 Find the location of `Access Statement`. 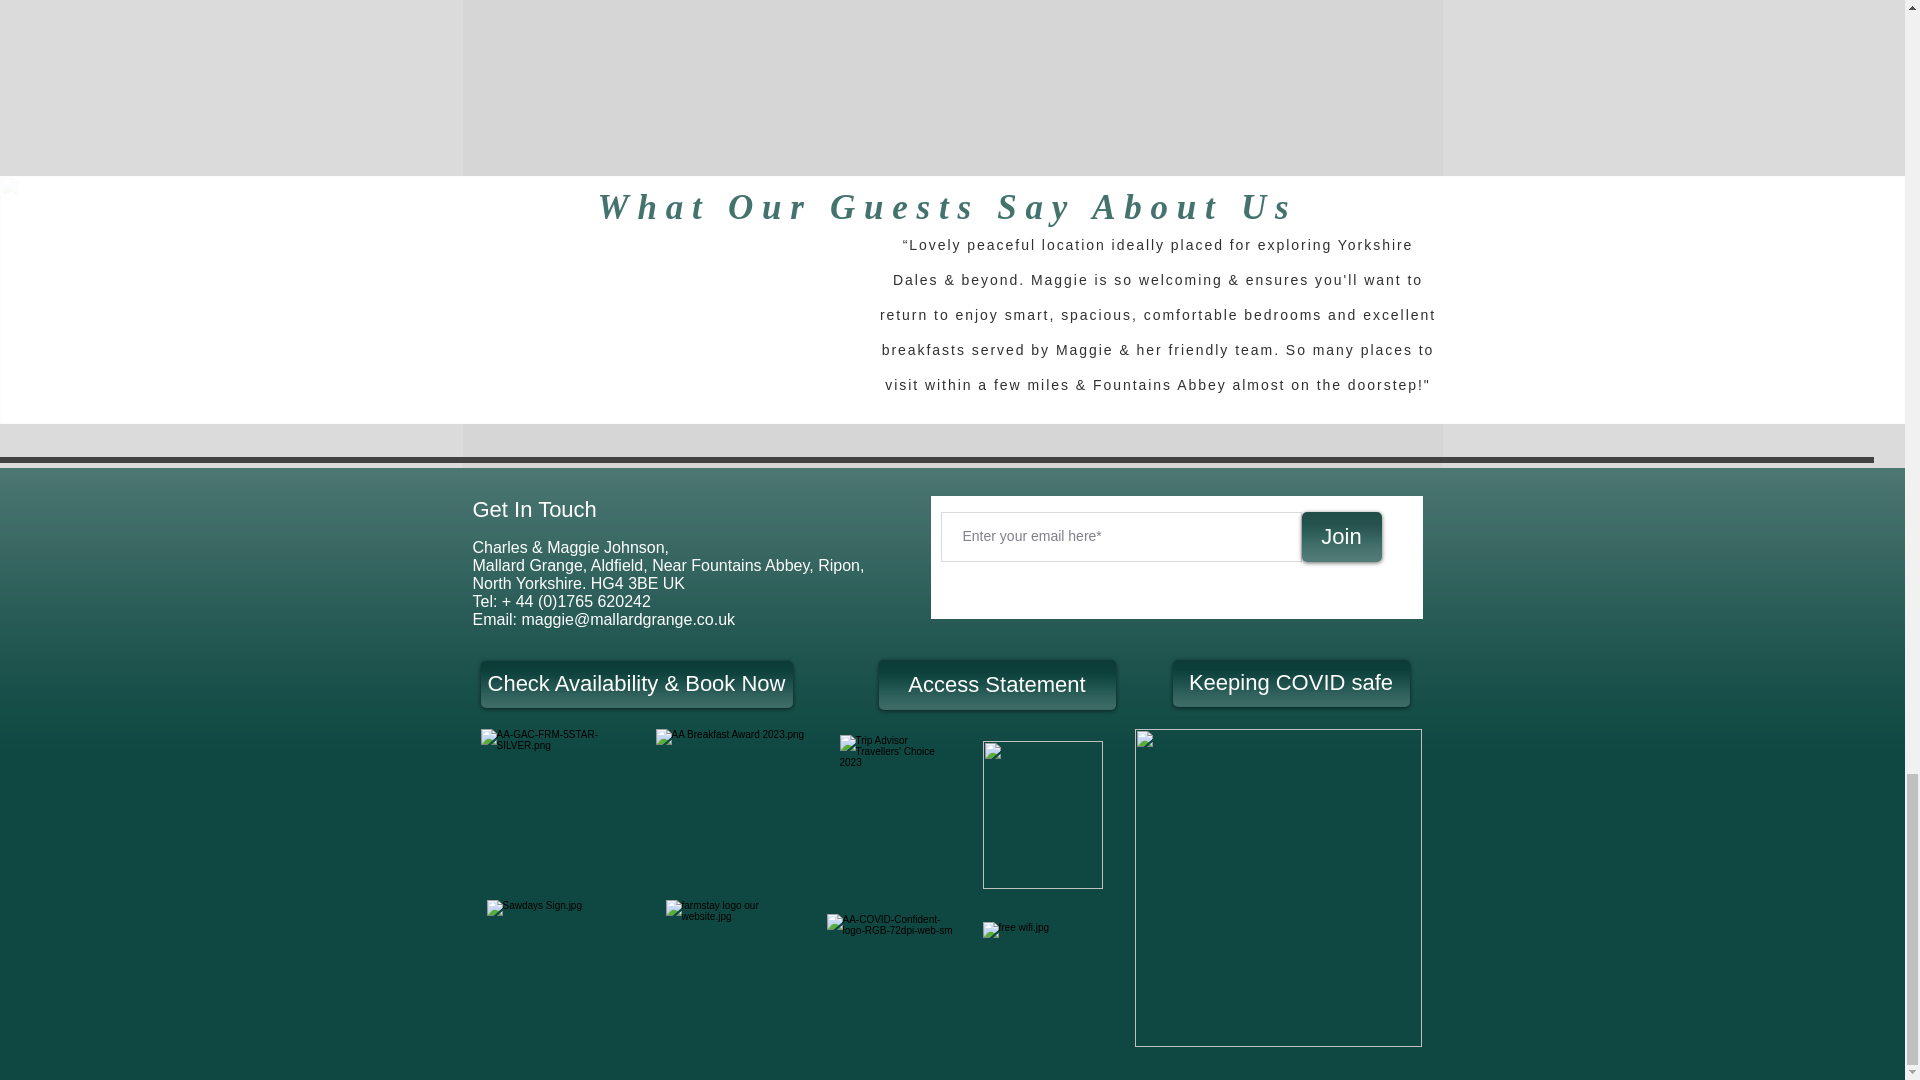

Access Statement is located at coordinates (996, 684).